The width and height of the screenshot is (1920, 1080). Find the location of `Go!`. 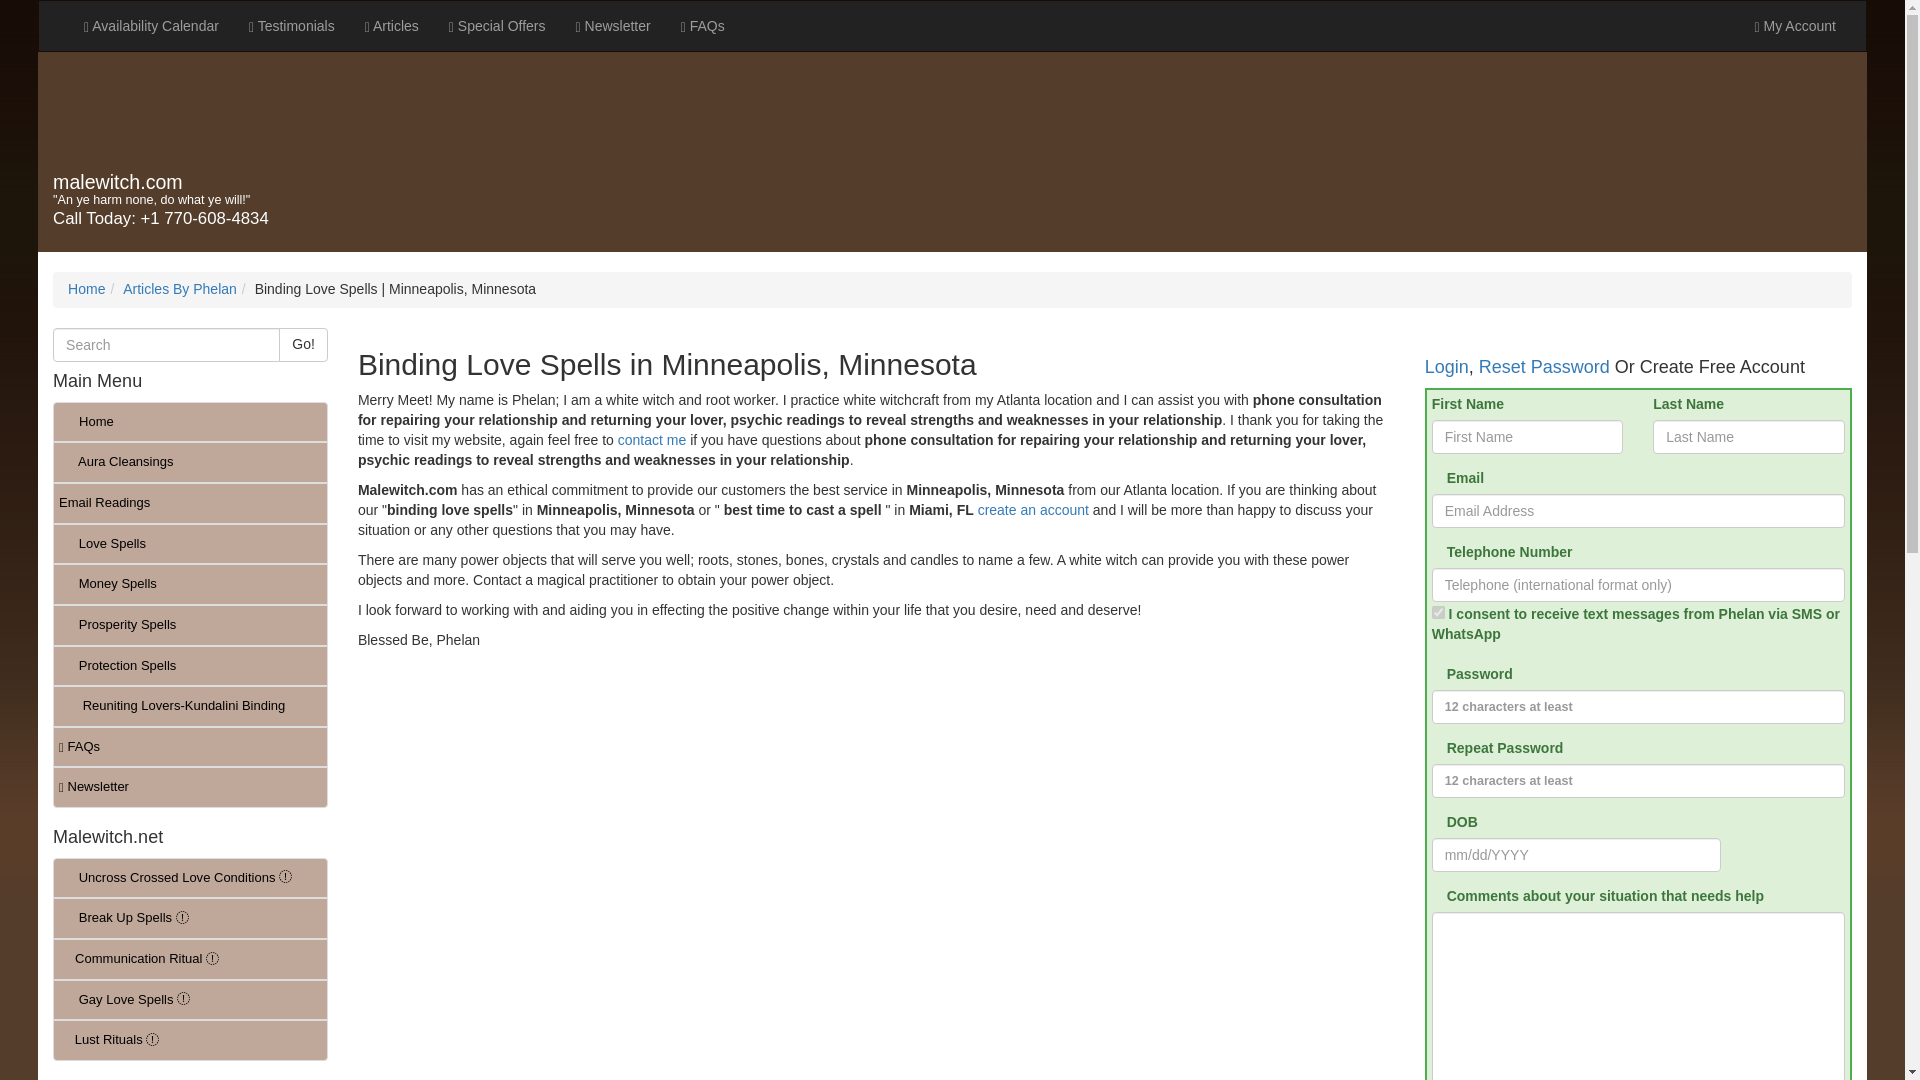

Go! is located at coordinates (303, 344).